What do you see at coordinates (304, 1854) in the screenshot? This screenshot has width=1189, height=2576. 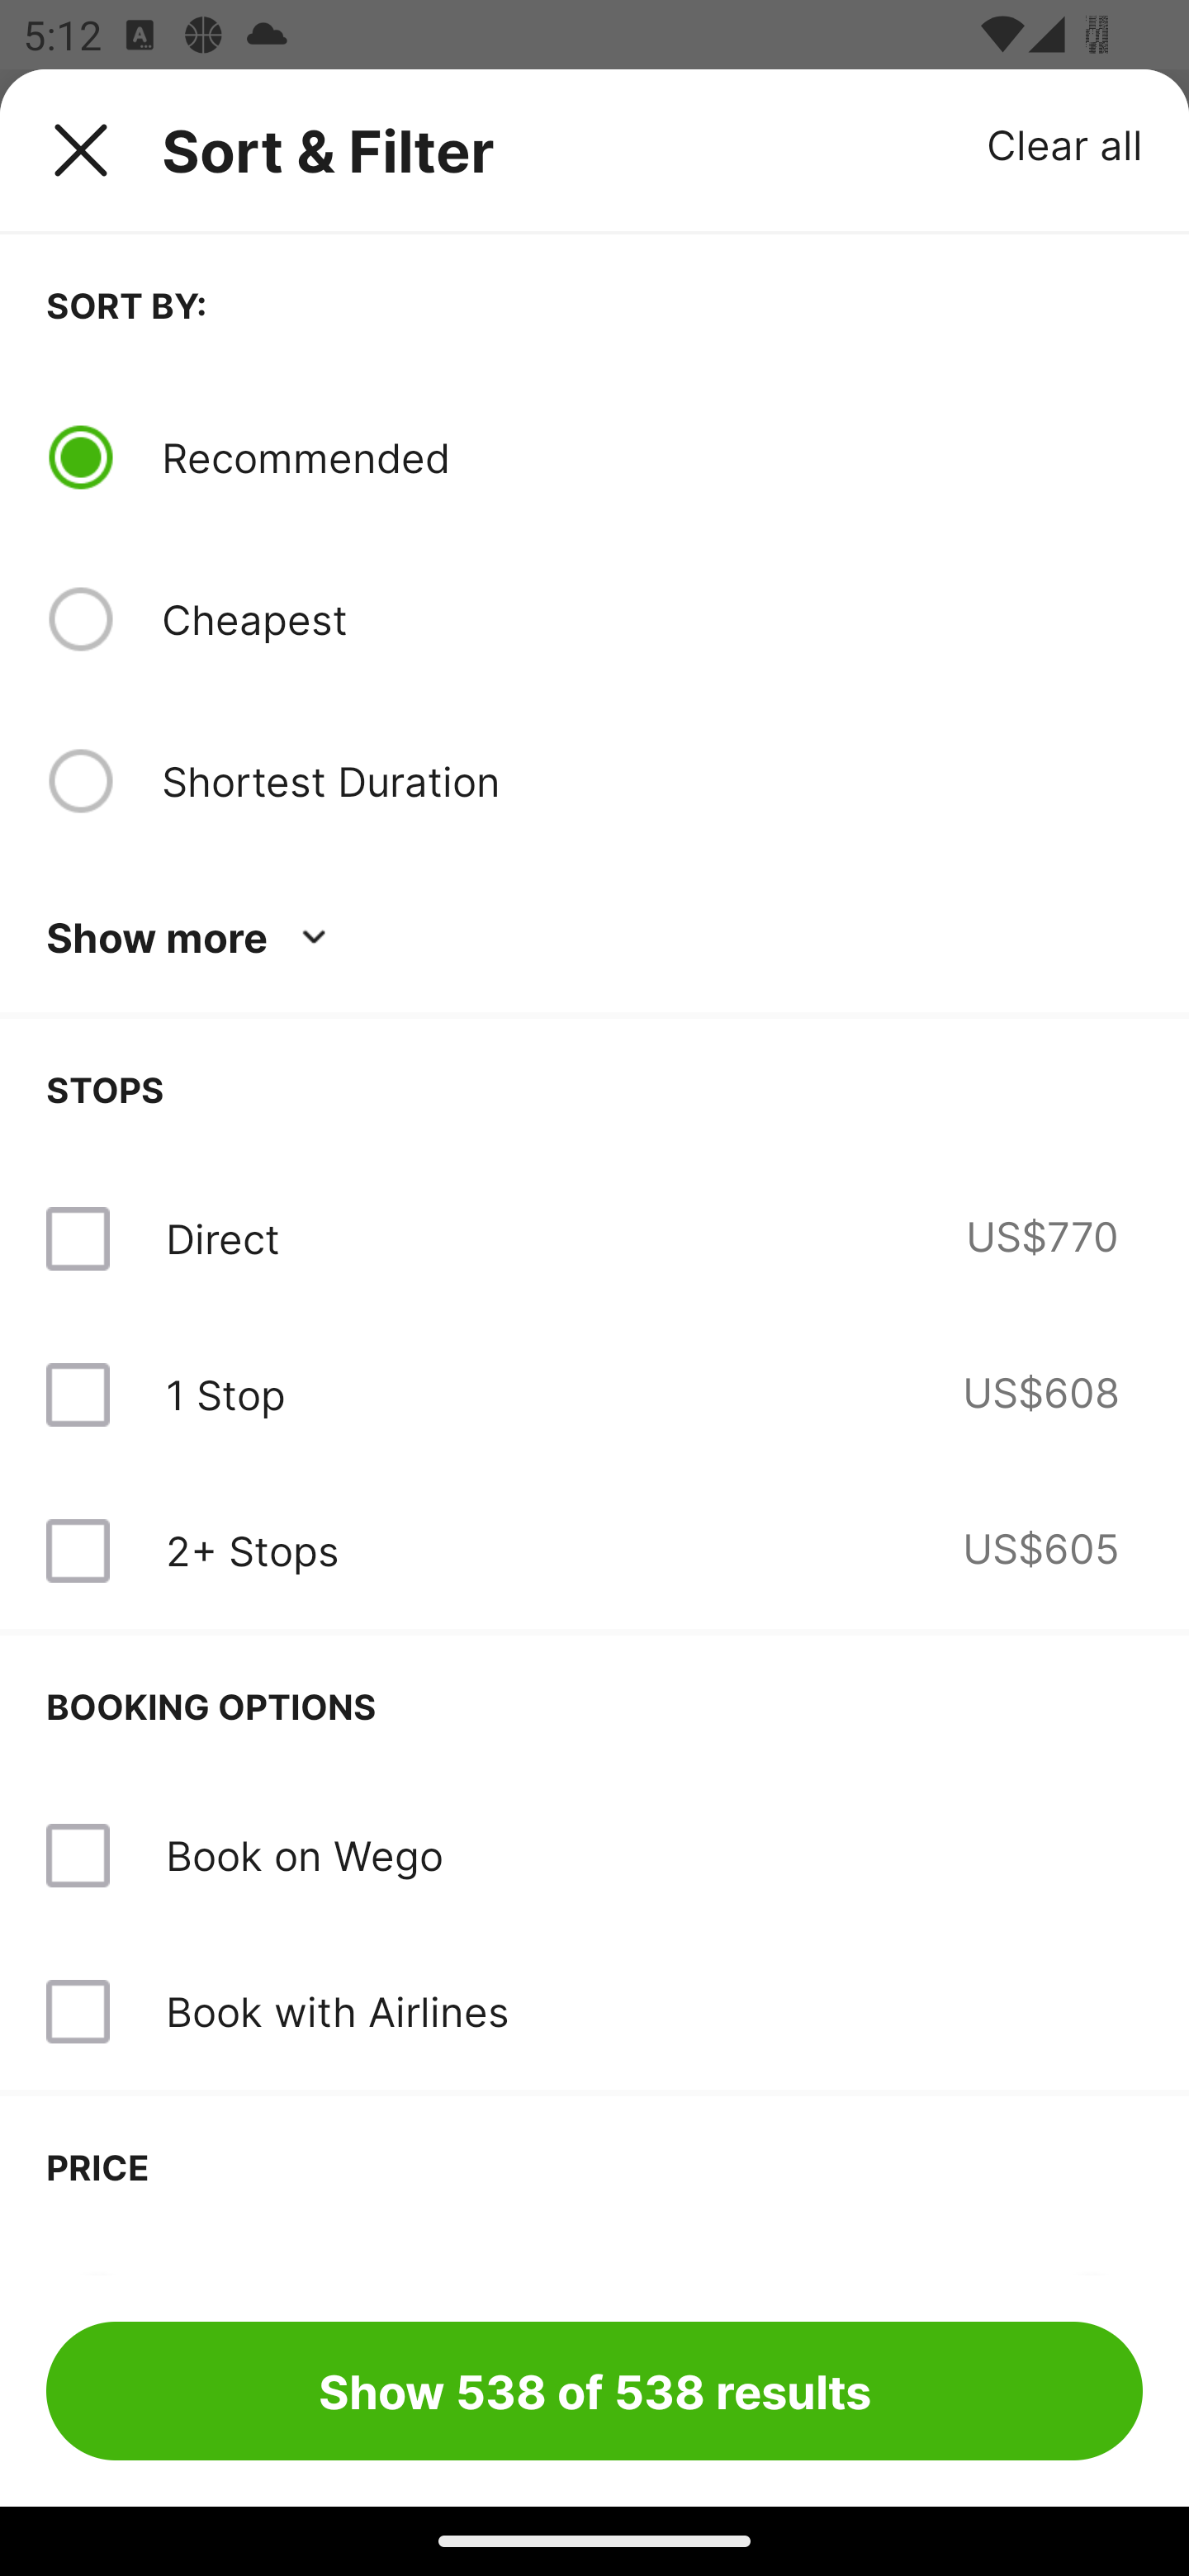 I see `Book on Wego` at bounding box center [304, 1854].